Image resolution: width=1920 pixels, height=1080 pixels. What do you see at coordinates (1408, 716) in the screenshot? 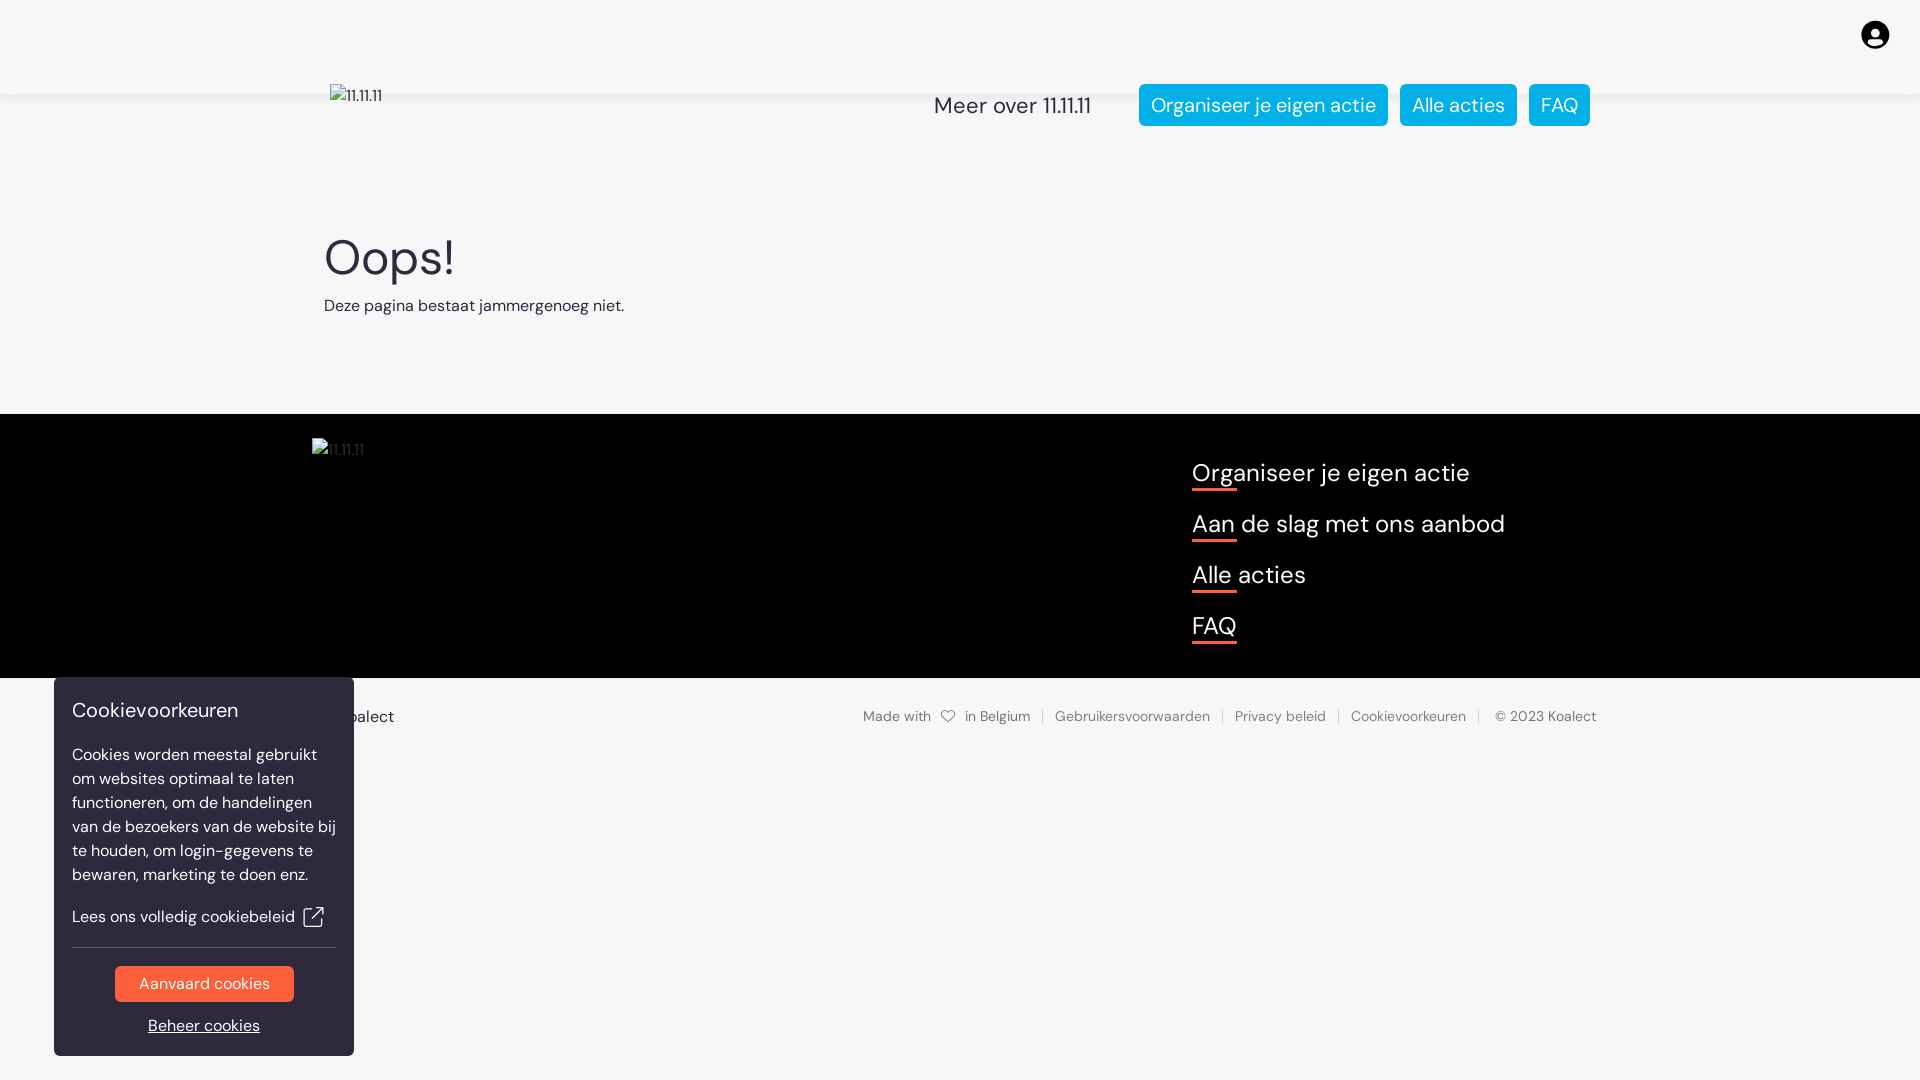
I see `Cookievoorkeuren` at bounding box center [1408, 716].